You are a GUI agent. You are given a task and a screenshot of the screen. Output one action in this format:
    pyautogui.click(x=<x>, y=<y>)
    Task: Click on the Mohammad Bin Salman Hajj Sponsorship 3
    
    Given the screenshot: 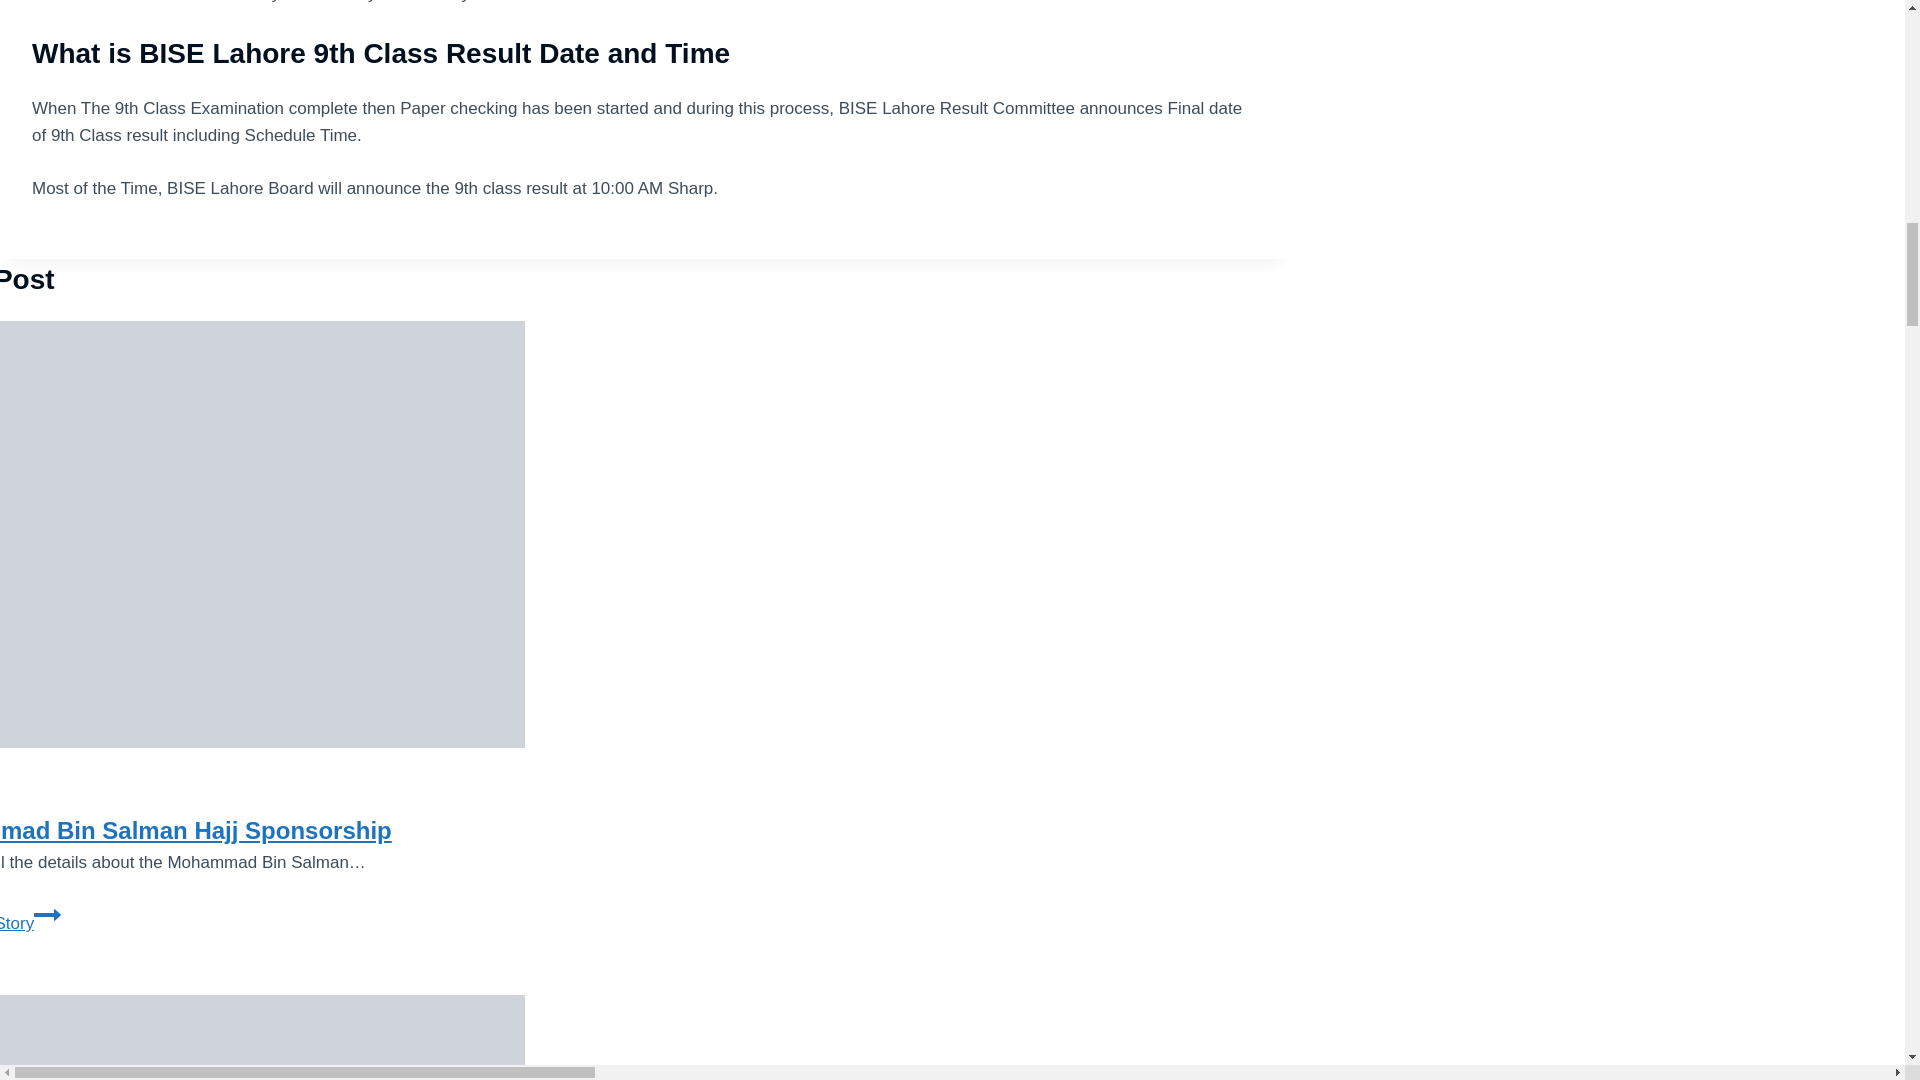 What is the action you would take?
    pyautogui.click(x=262, y=534)
    